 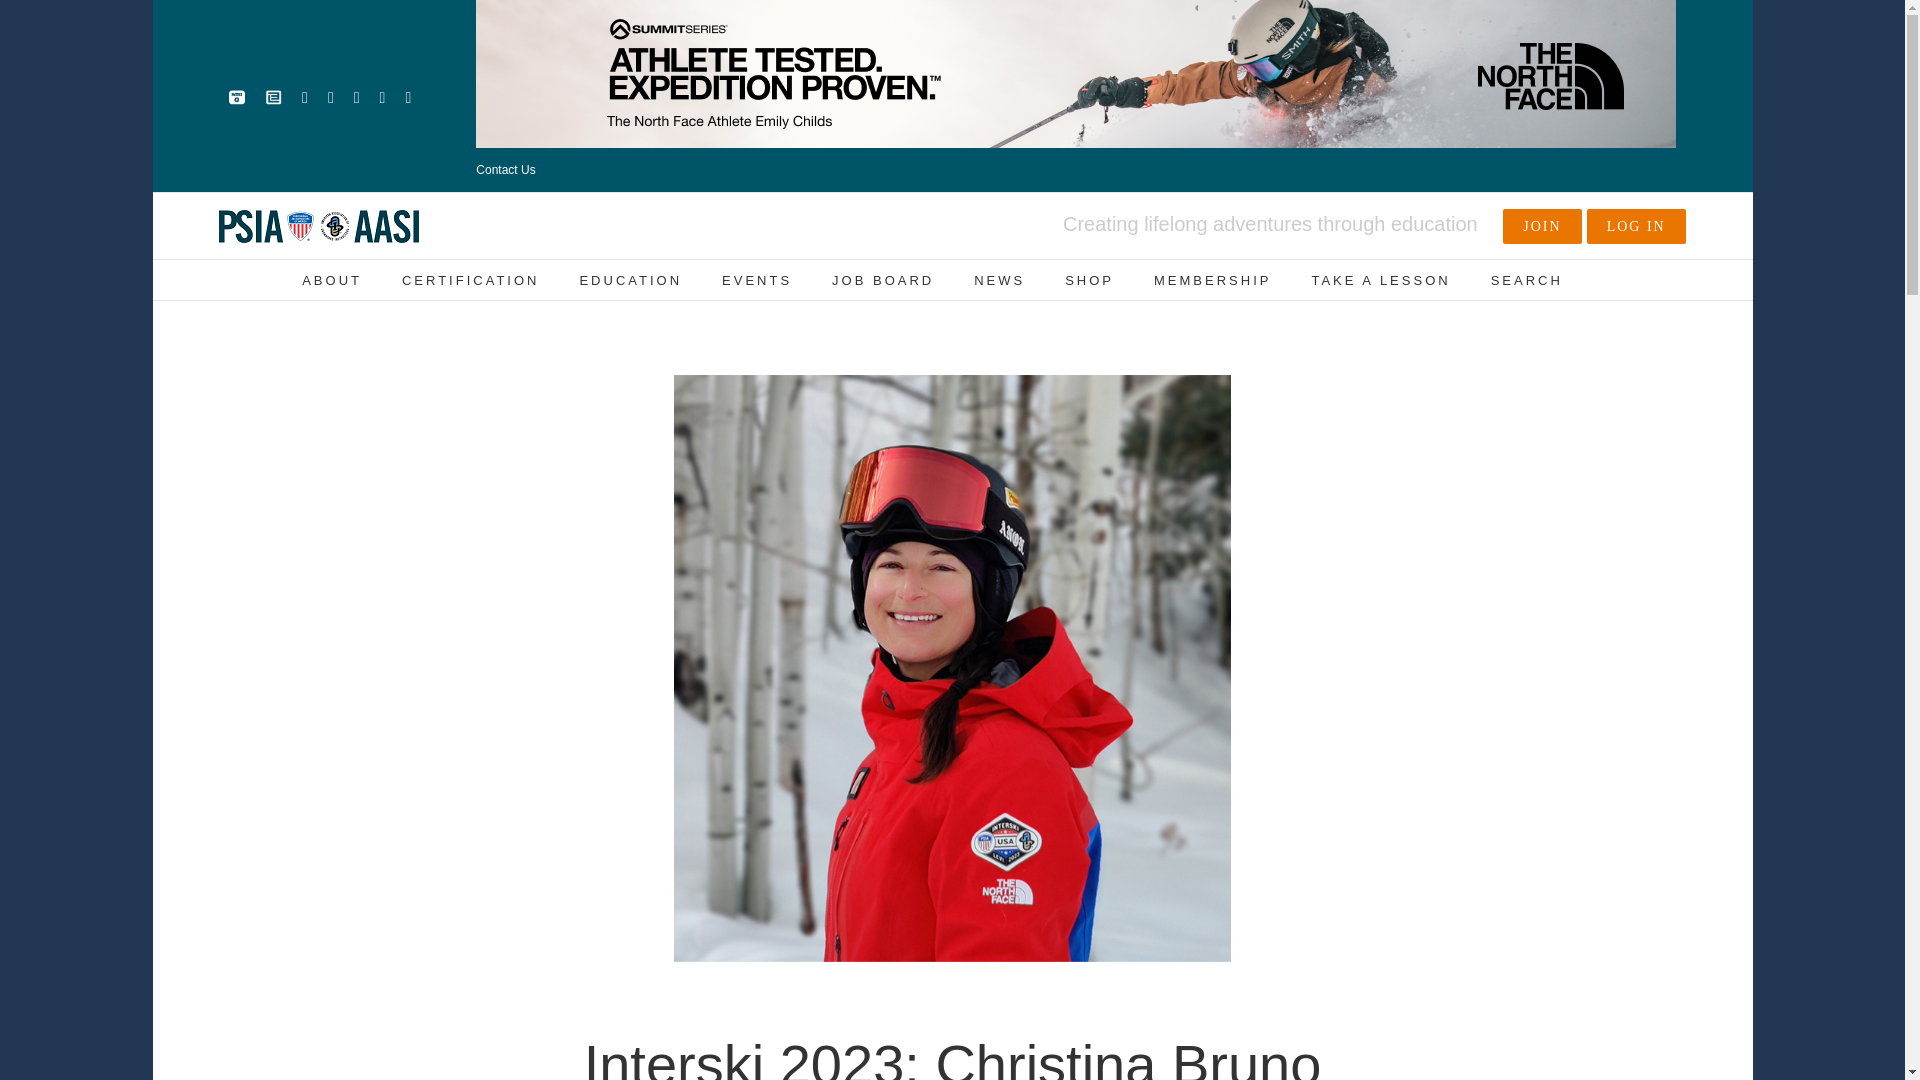 What do you see at coordinates (1542, 226) in the screenshot?
I see `JOIN` at bounding box center [1542, 226].